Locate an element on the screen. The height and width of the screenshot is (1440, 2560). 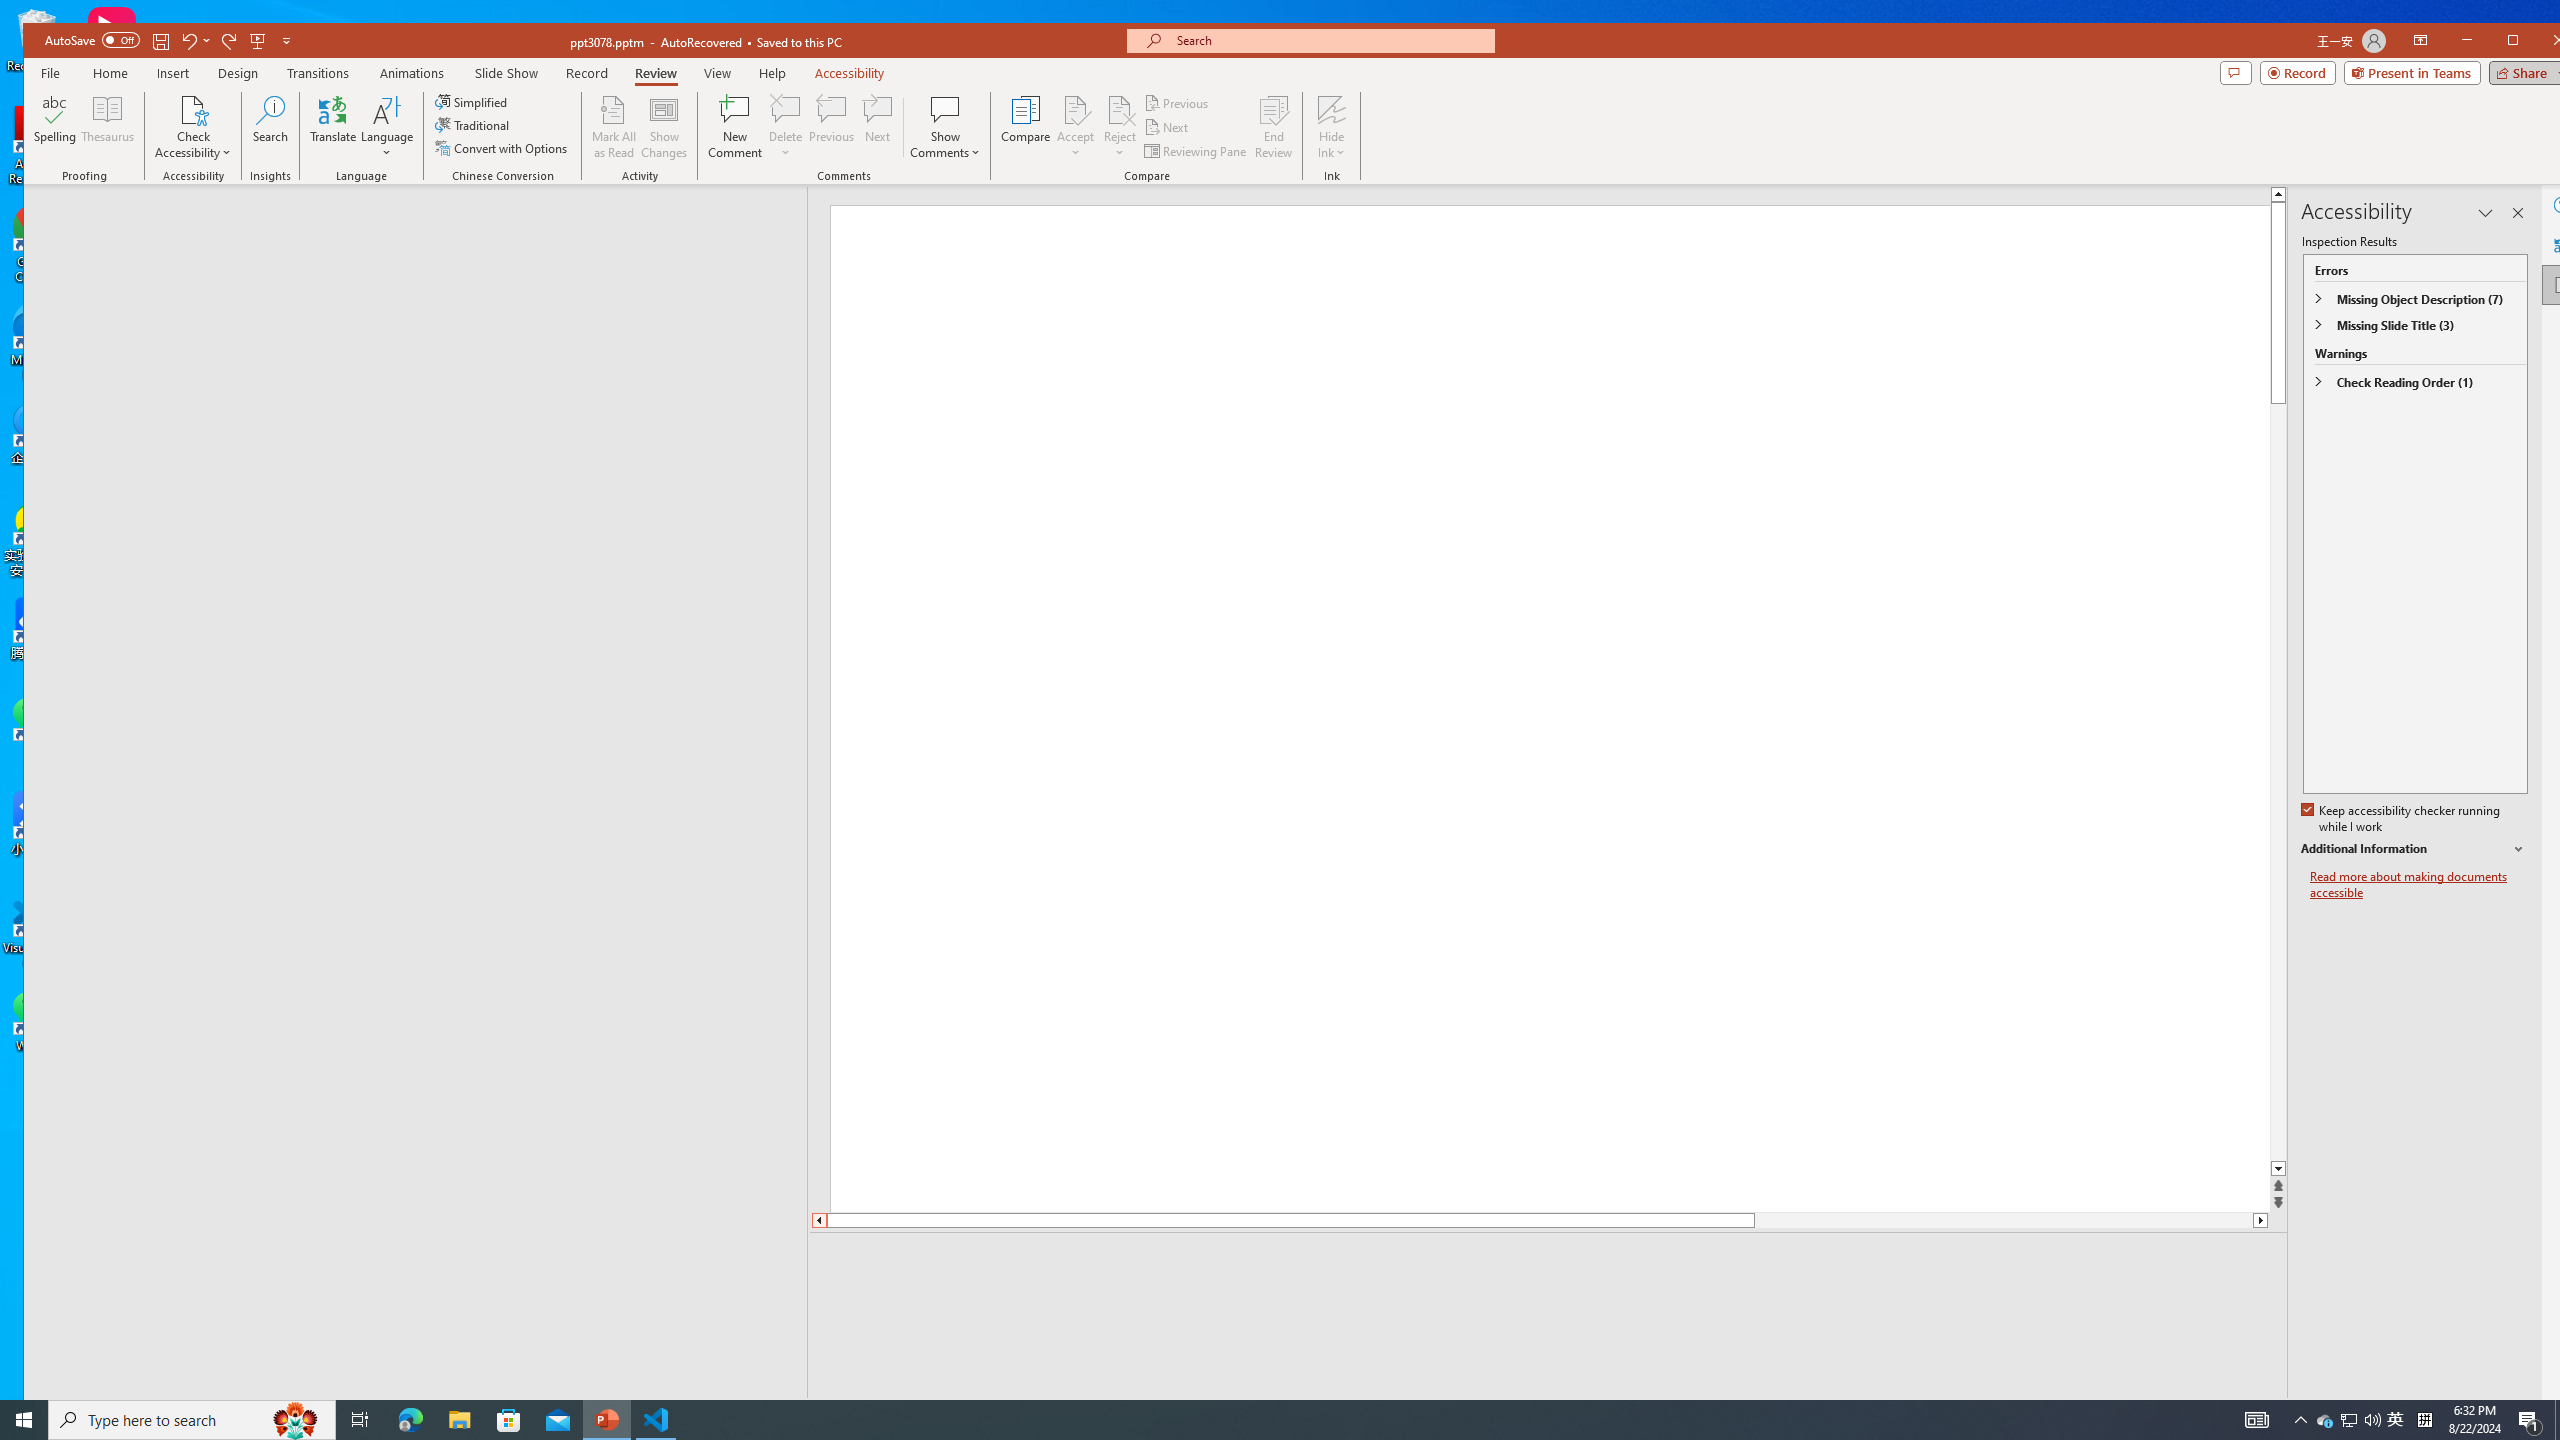
Convert with Options... is located at coordinates (502, 148).